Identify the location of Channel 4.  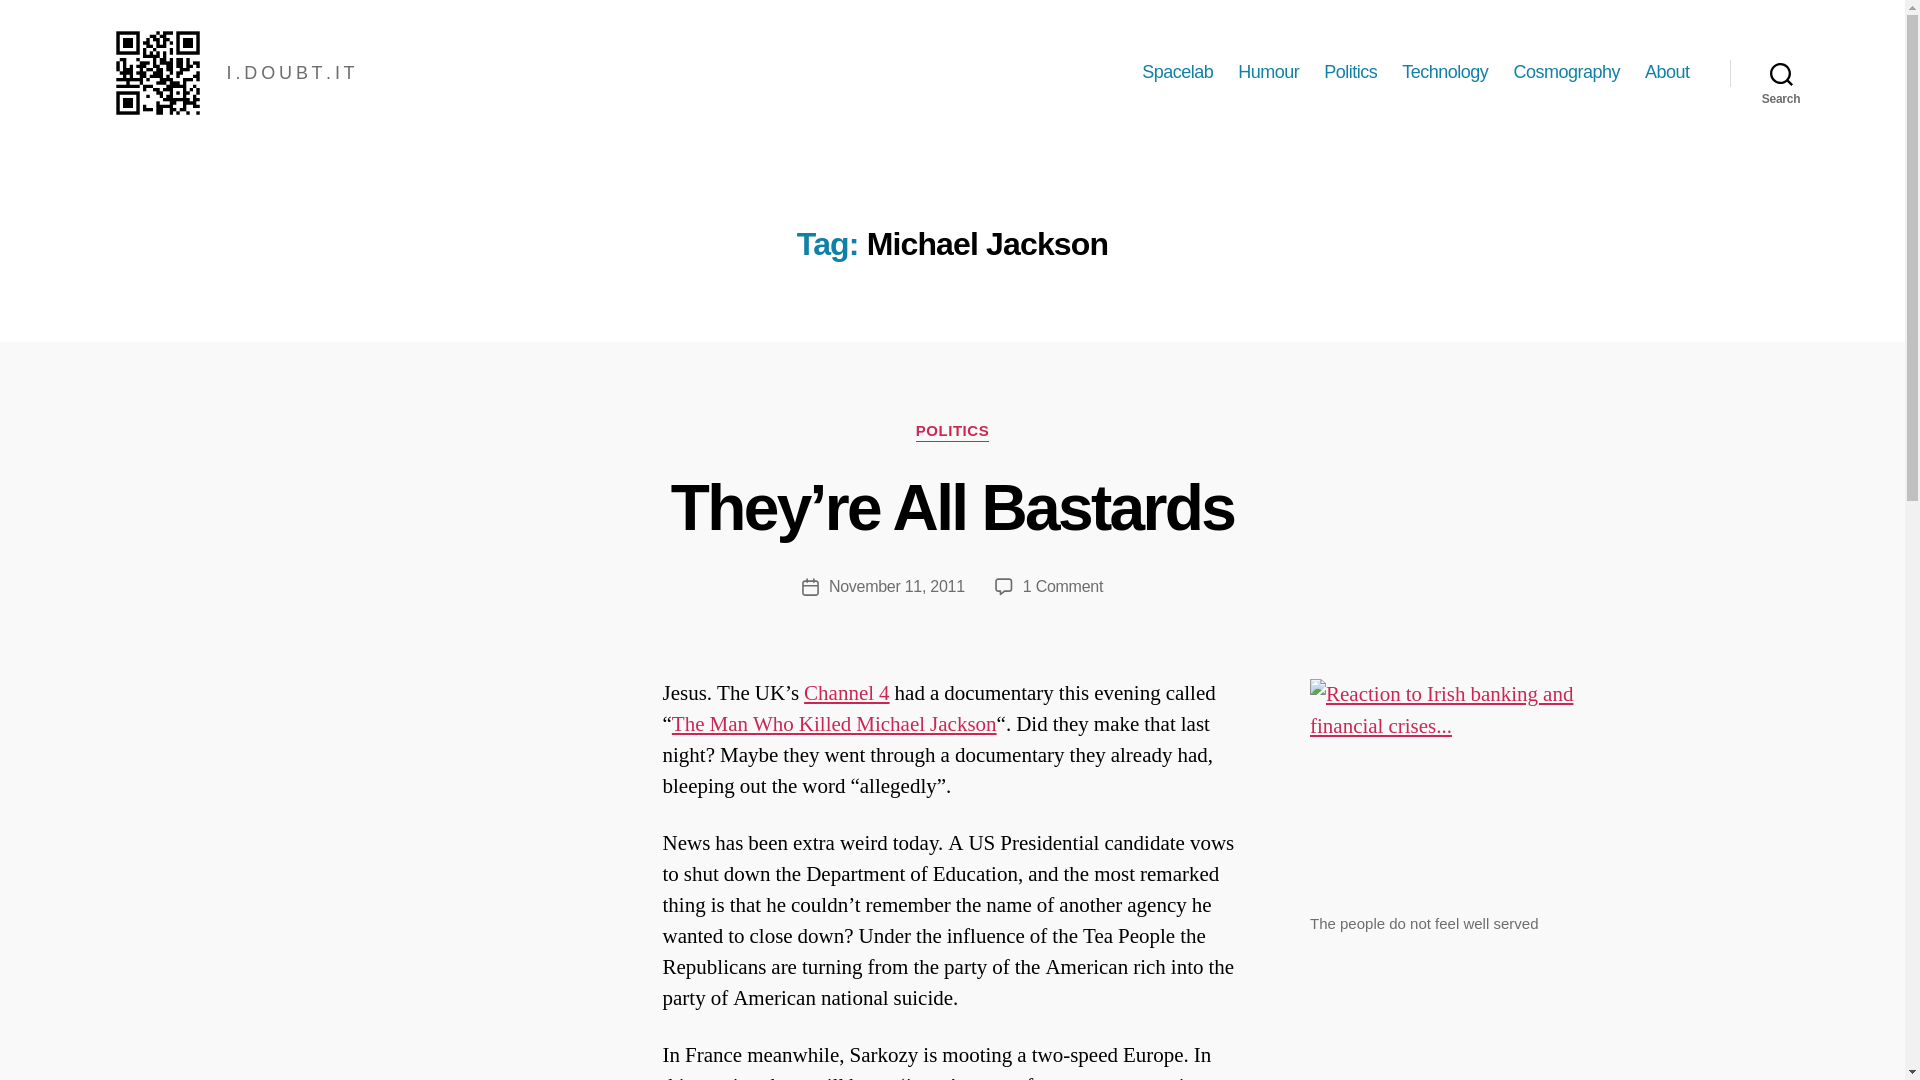
(846, 694).